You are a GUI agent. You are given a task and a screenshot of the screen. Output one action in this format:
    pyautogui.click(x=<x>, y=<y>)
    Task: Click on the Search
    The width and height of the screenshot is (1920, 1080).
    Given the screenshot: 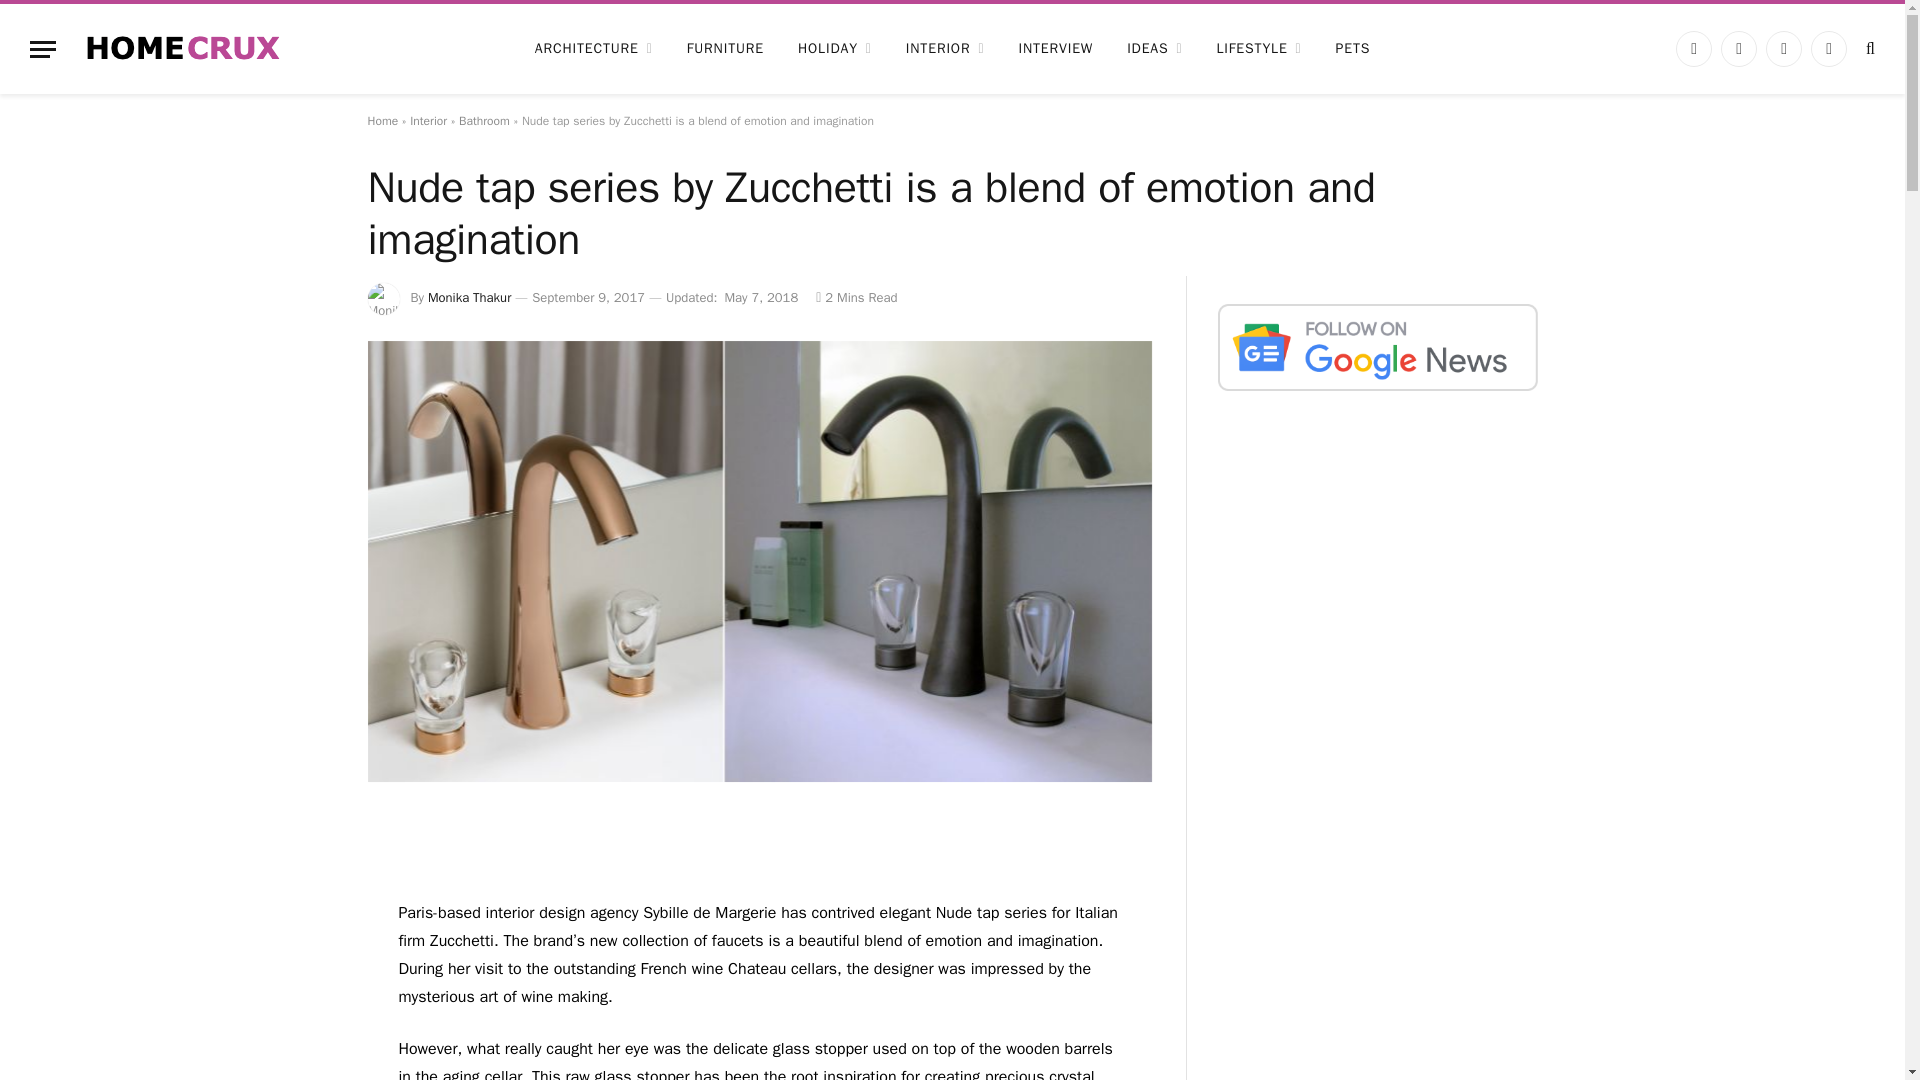 What is the action you would take?
    pyautogui.click(x=1868, y=48)
    